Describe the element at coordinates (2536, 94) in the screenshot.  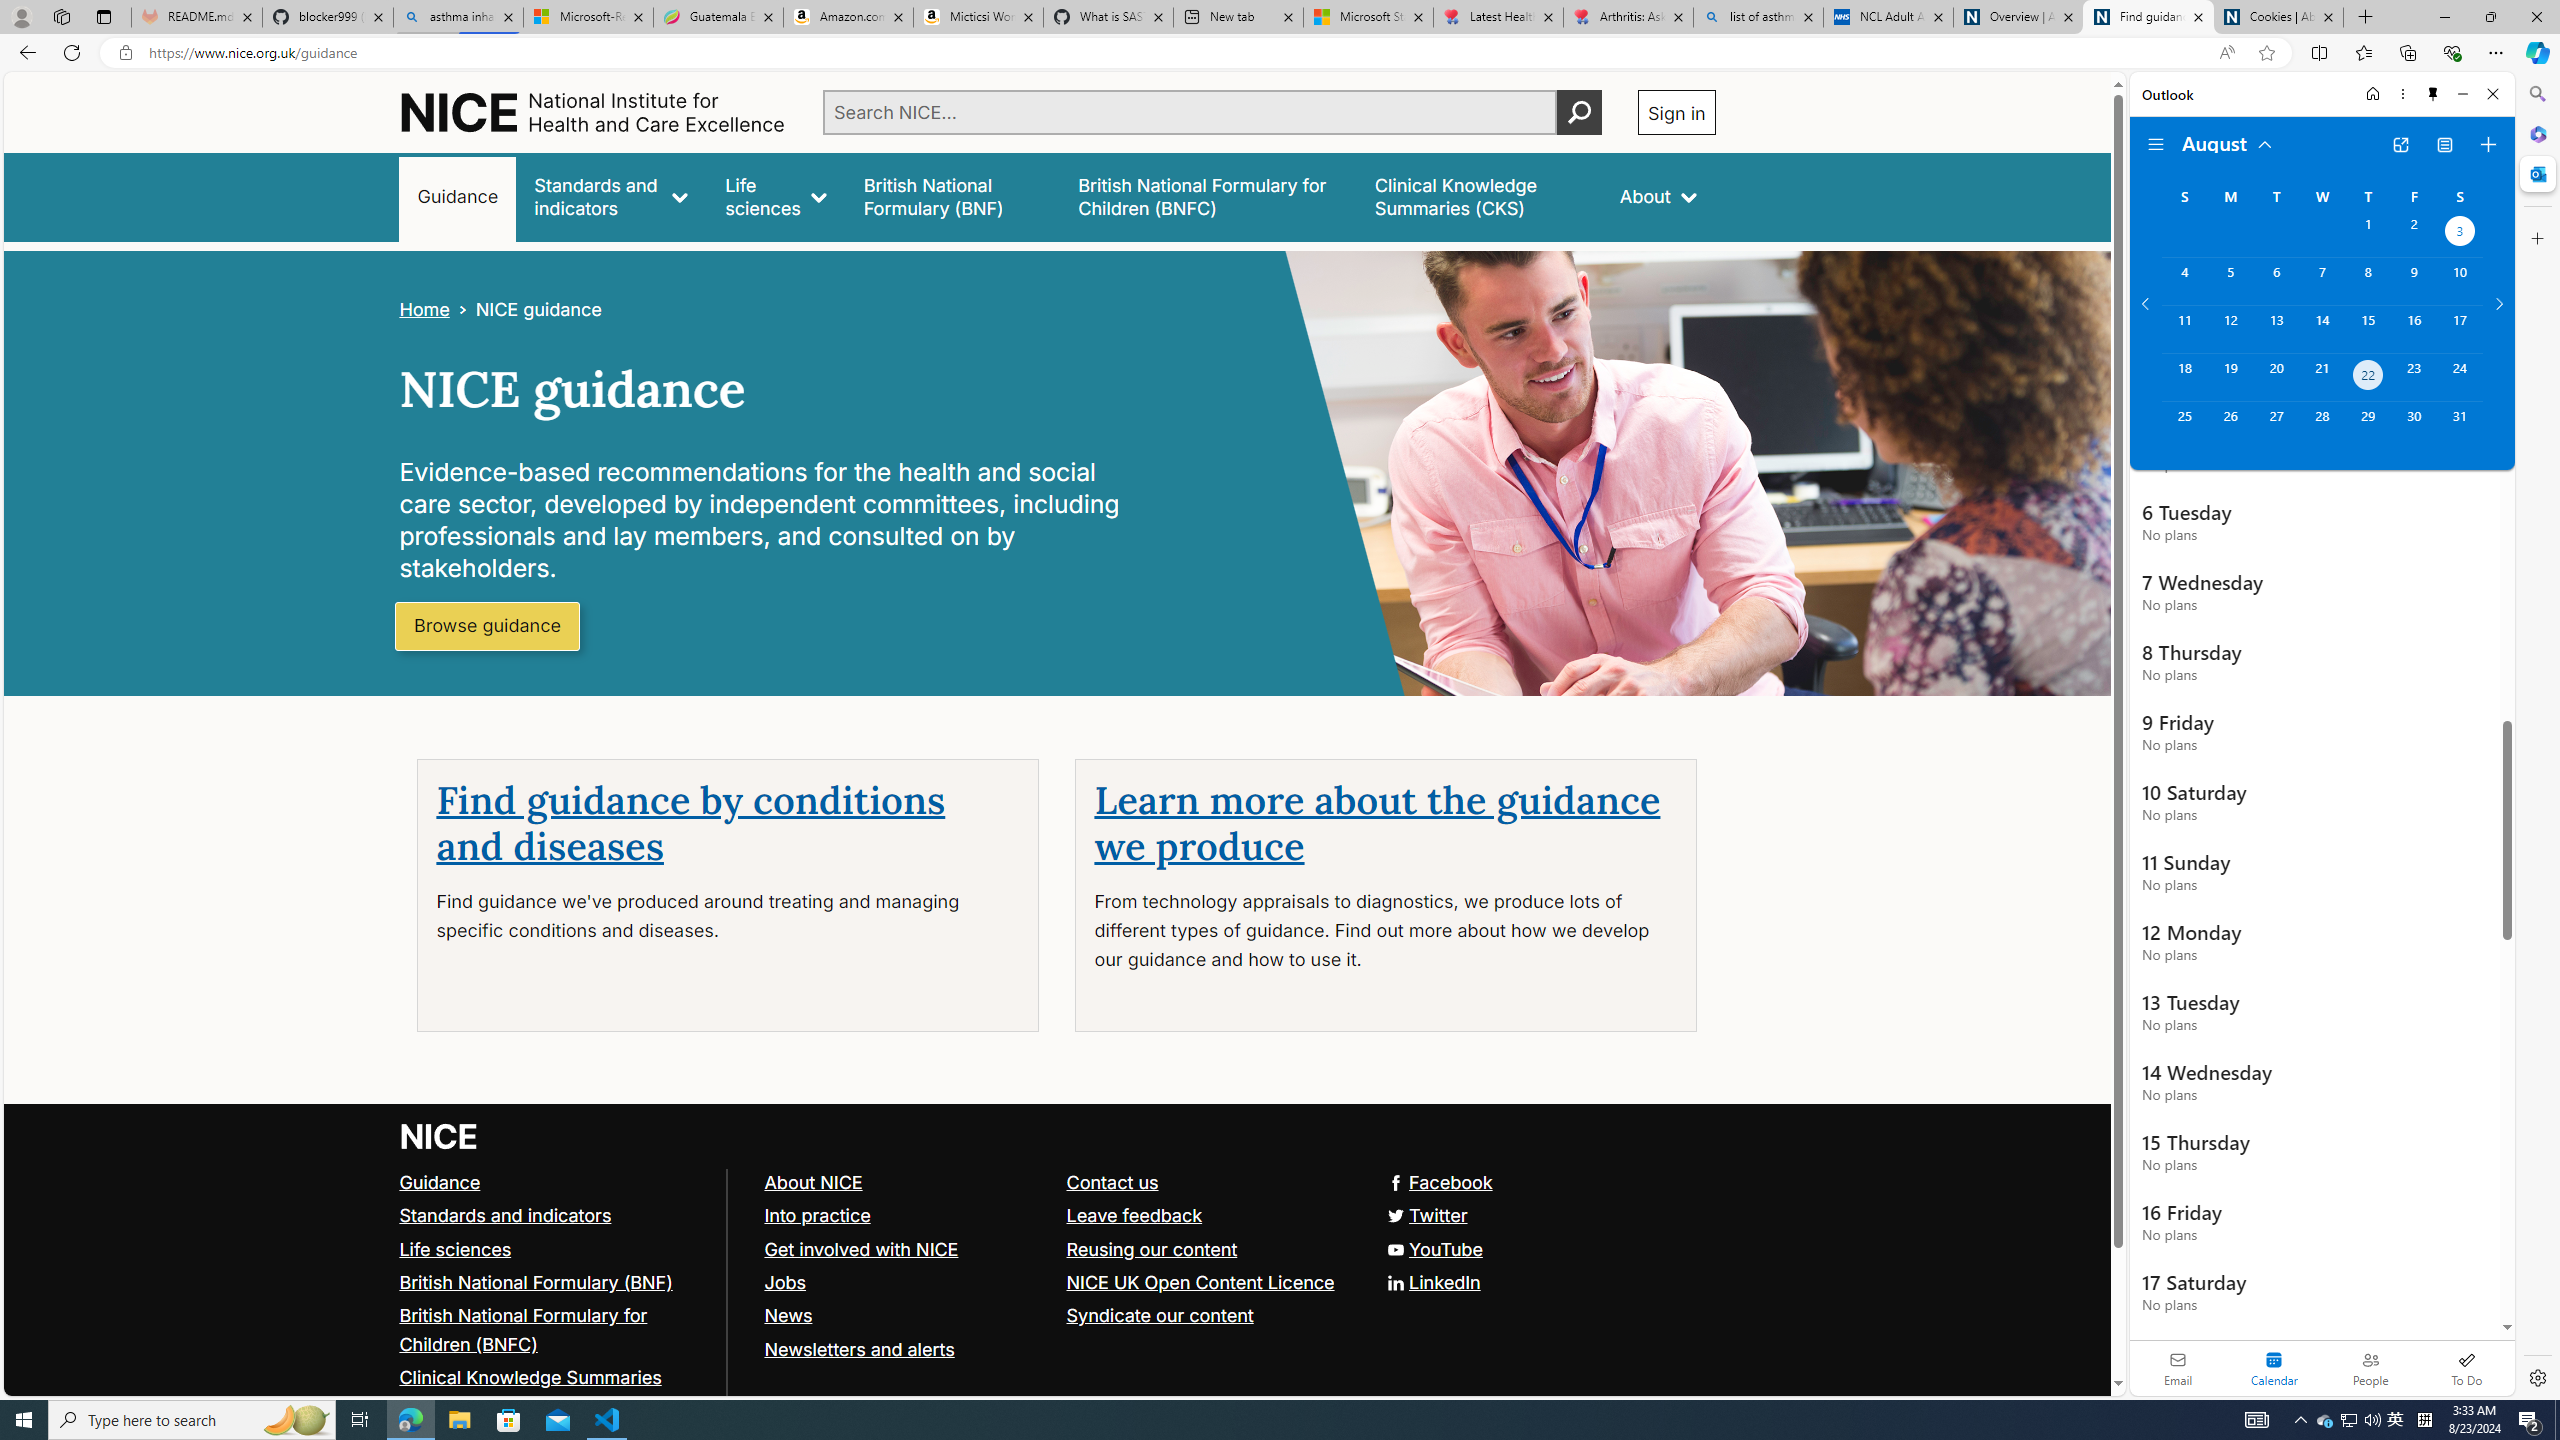
I see `Search` at that location.